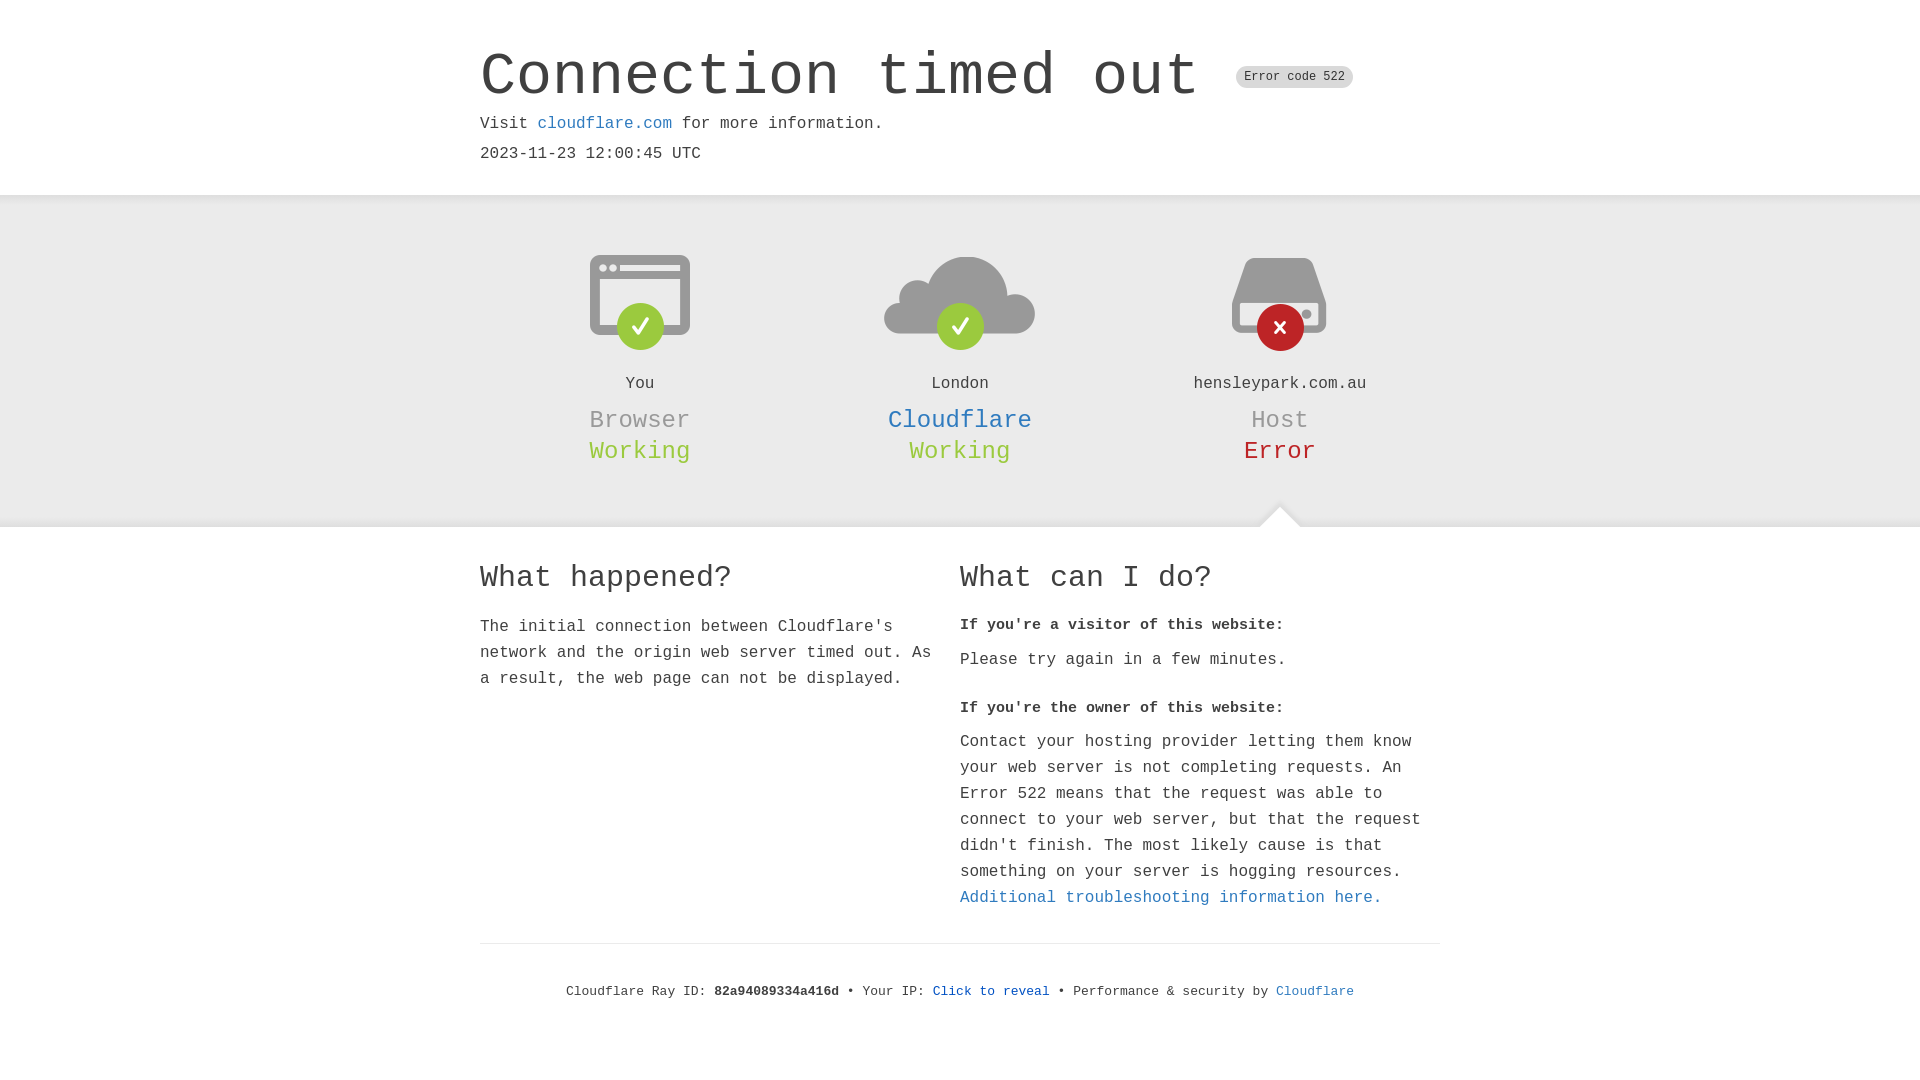 The image size is (1920, 1080). I want to click on Cloudflare, so click(1315, 992).